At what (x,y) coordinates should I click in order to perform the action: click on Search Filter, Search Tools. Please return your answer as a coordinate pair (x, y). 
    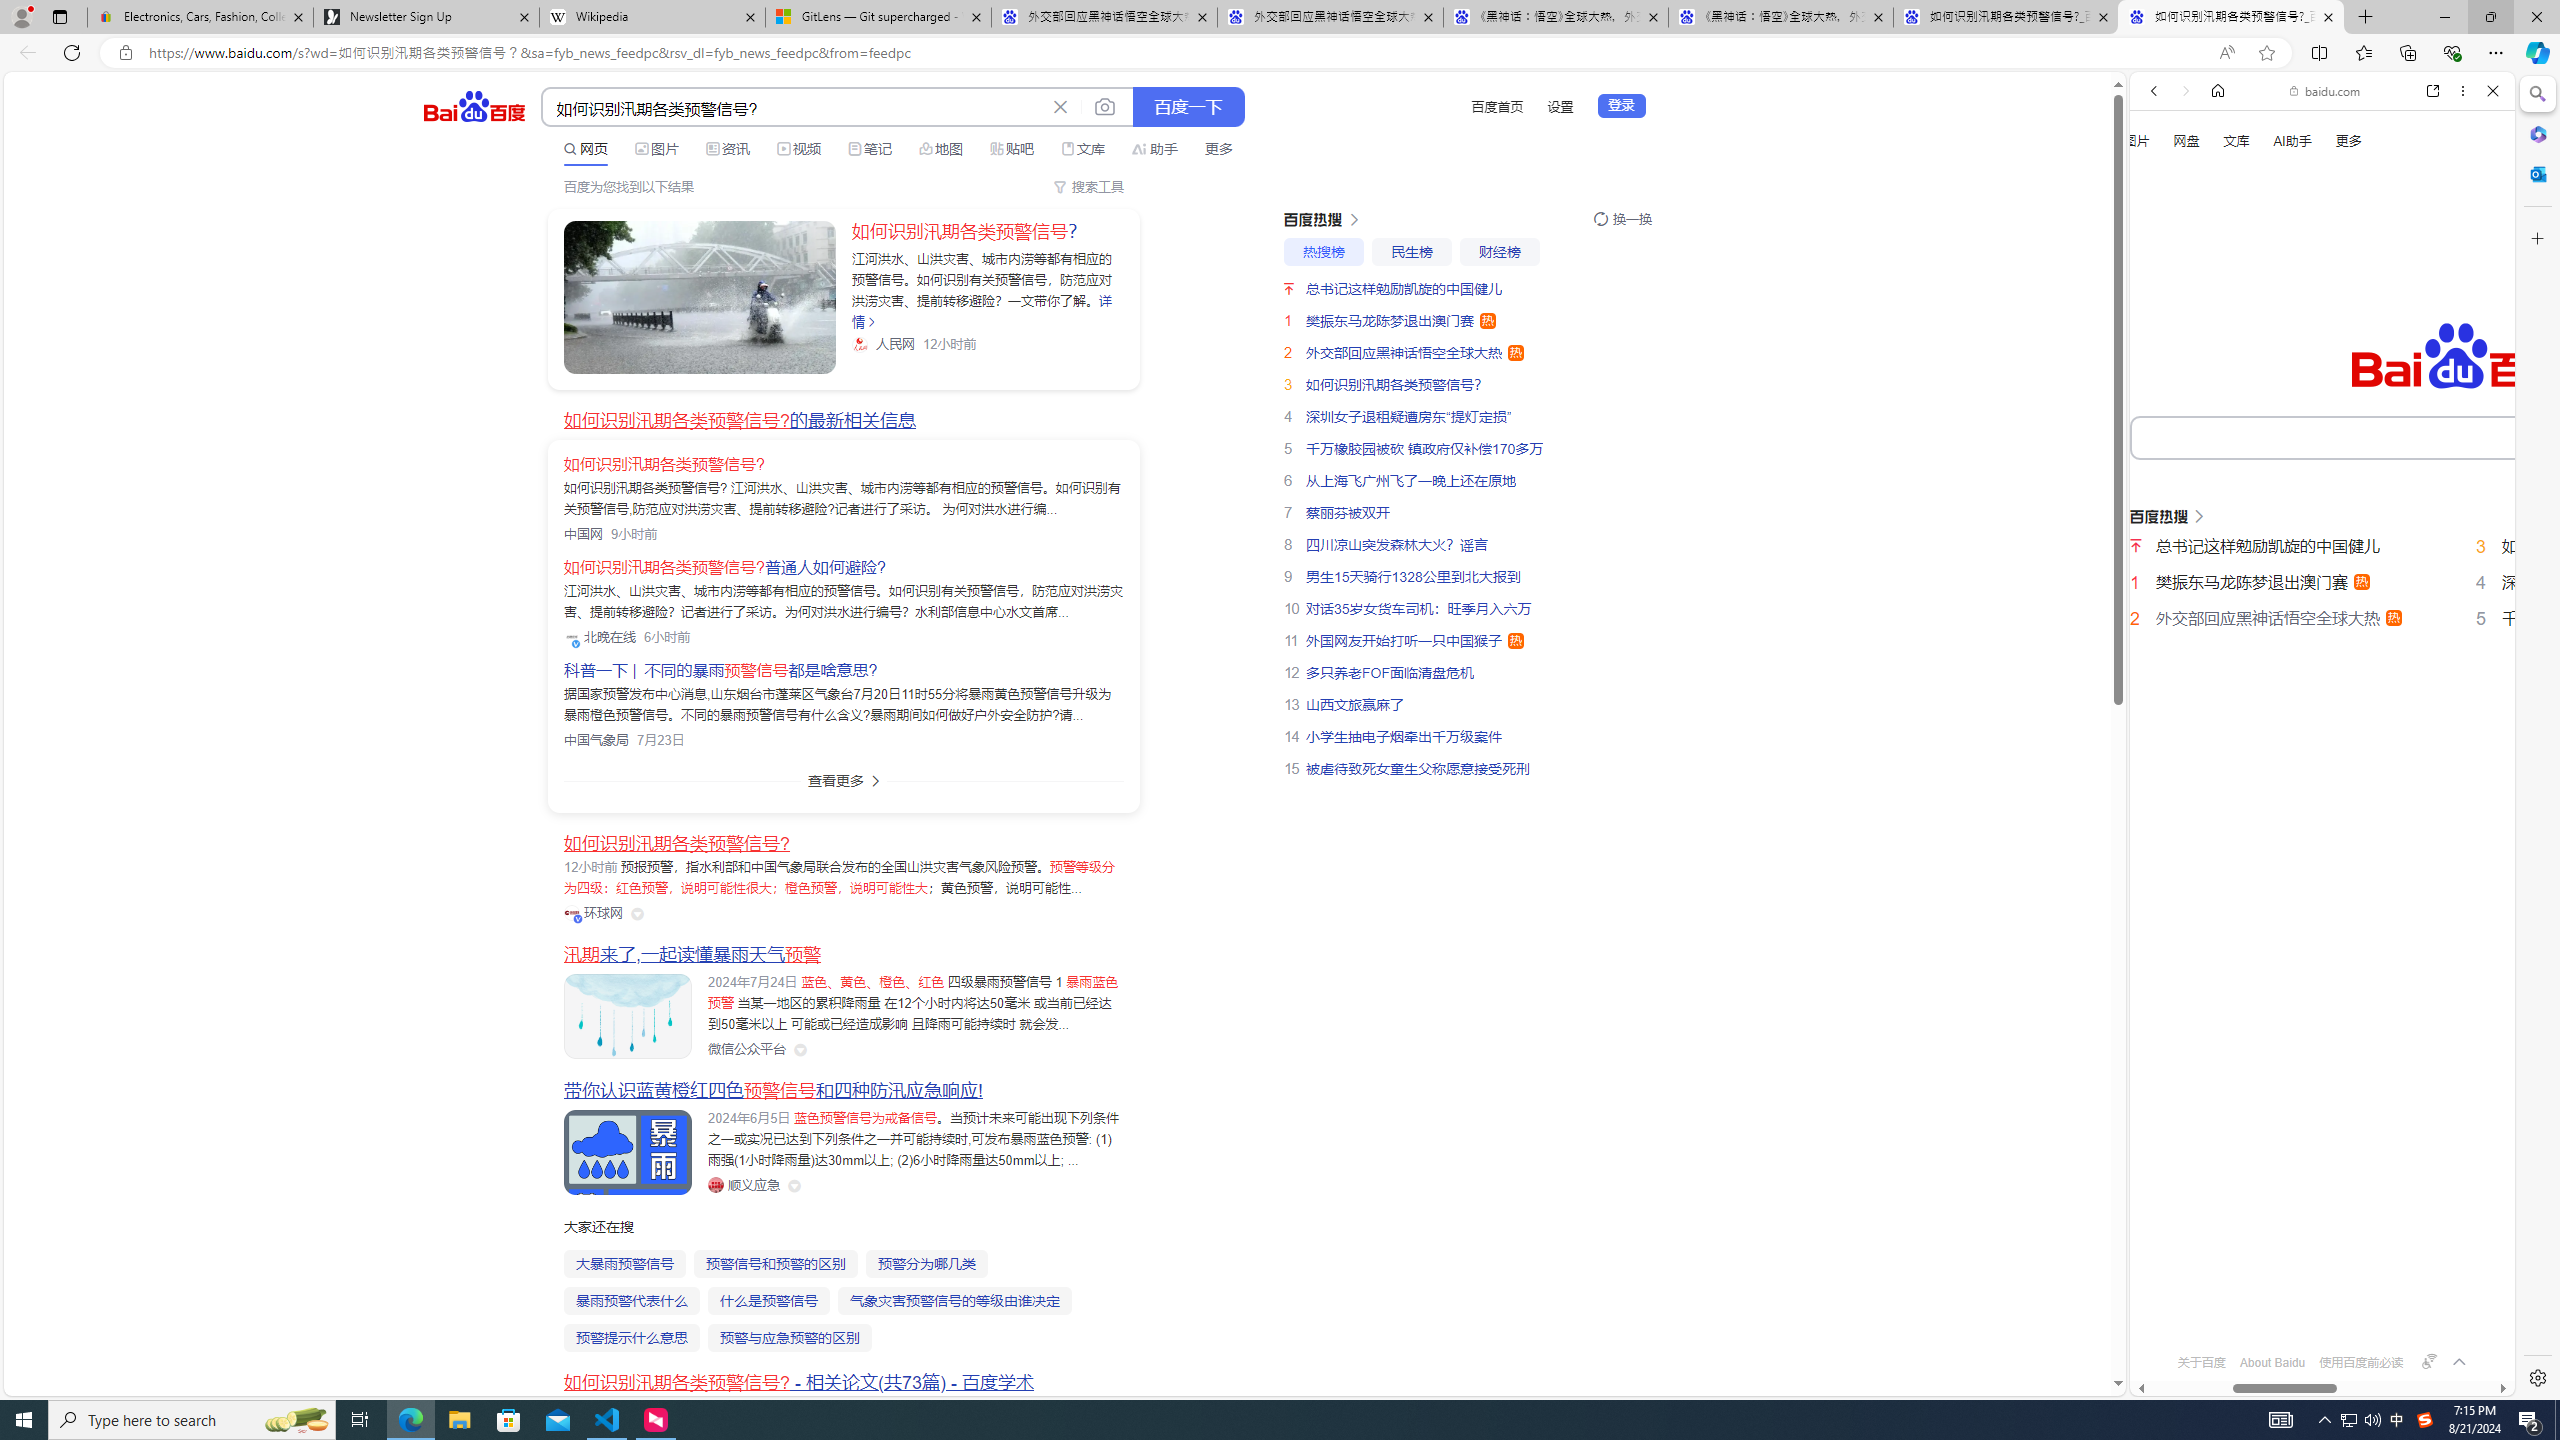
    Looking at the image, I should click on (2374, 338).